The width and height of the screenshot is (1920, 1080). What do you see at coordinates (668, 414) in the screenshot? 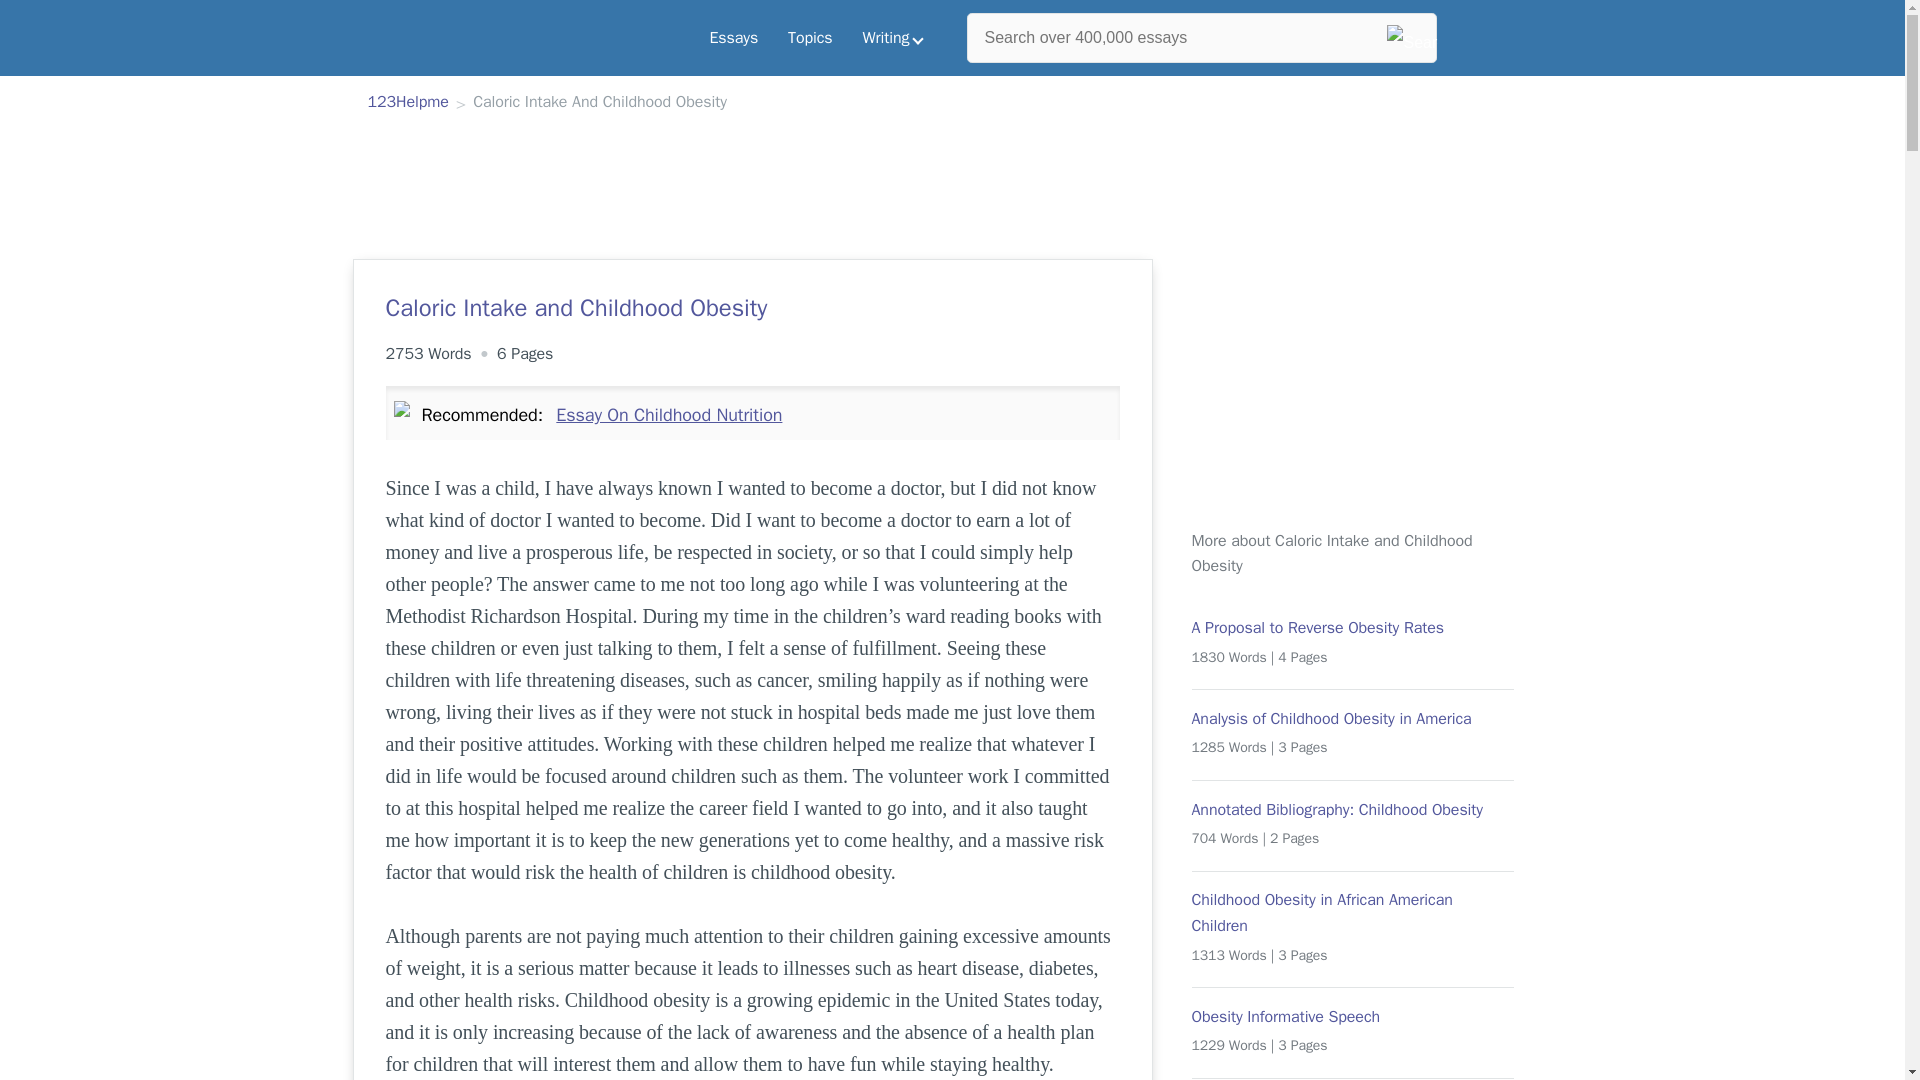
I see `Essay On Childhood Nutrition` at bounding box center [668, 414].